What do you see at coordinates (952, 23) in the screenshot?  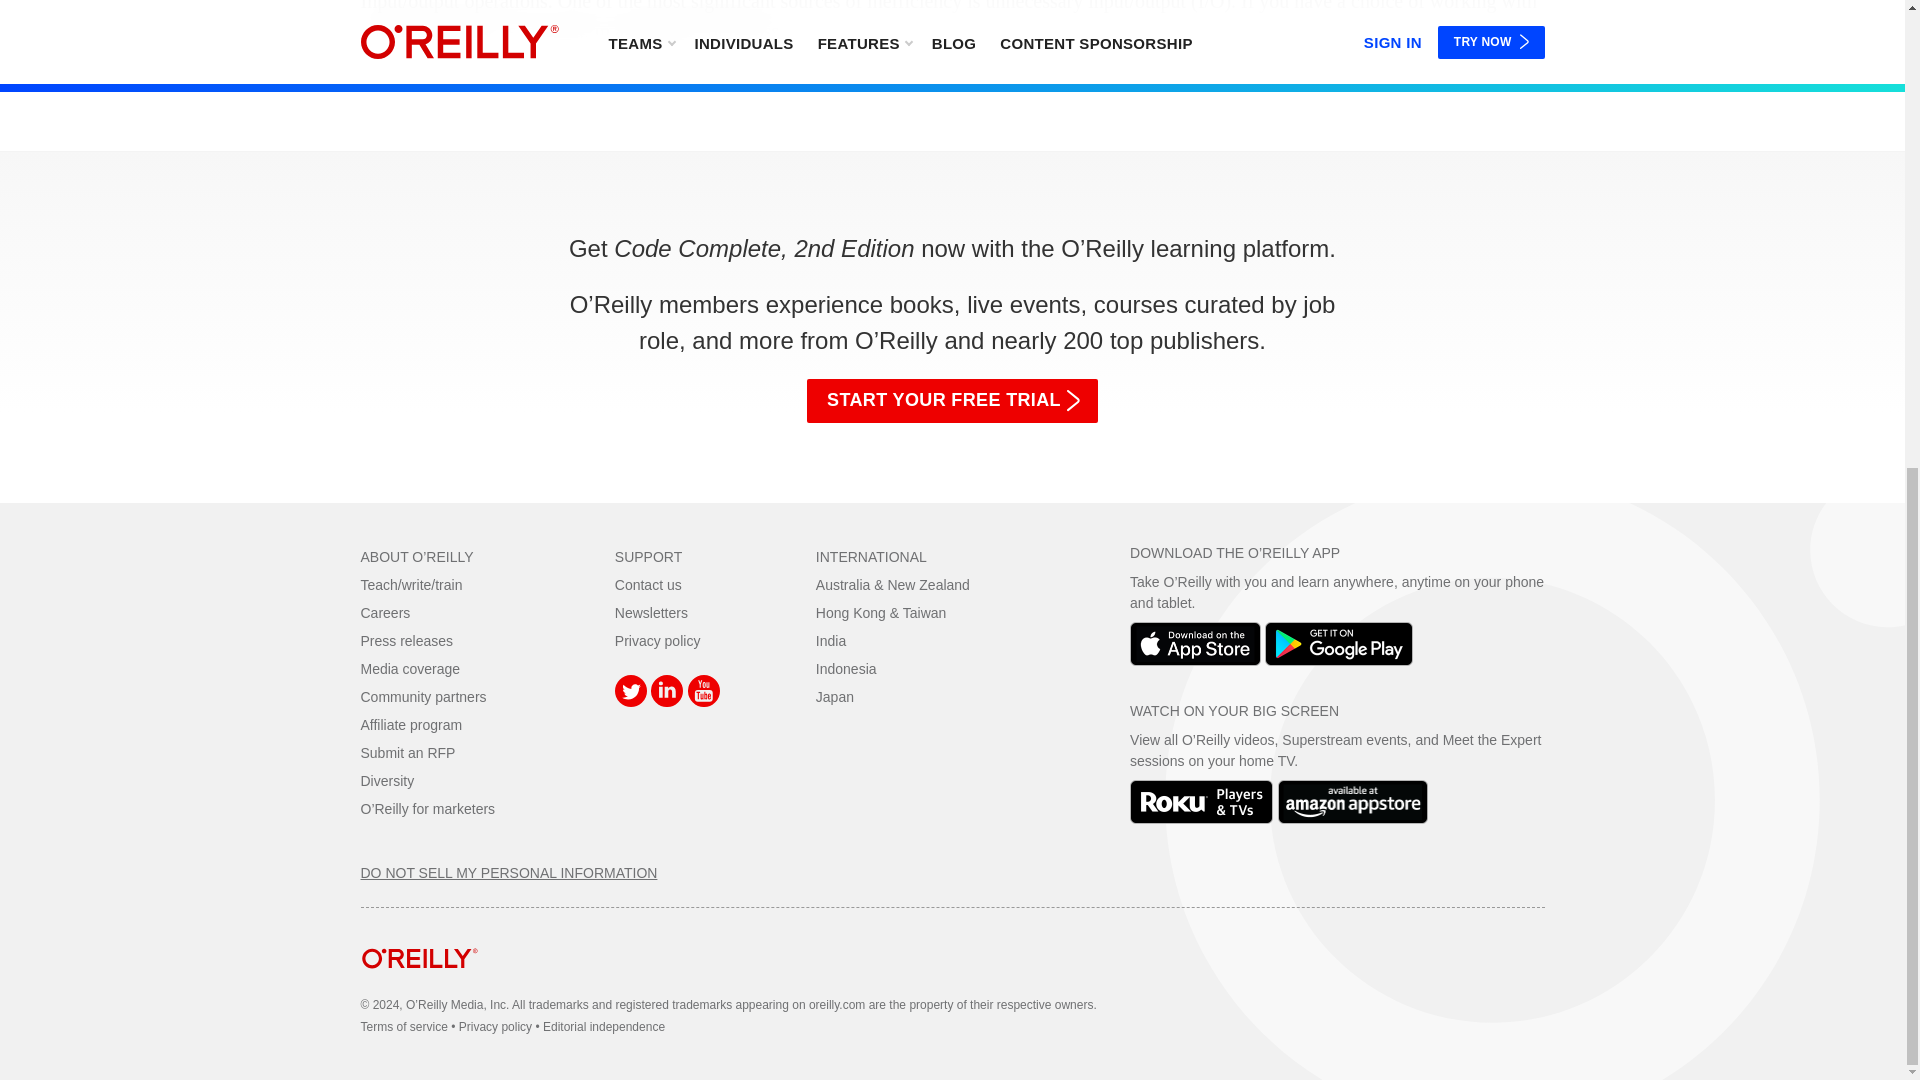 I see `Common Sources of Inefficiency` at bounding box center [952, 23].